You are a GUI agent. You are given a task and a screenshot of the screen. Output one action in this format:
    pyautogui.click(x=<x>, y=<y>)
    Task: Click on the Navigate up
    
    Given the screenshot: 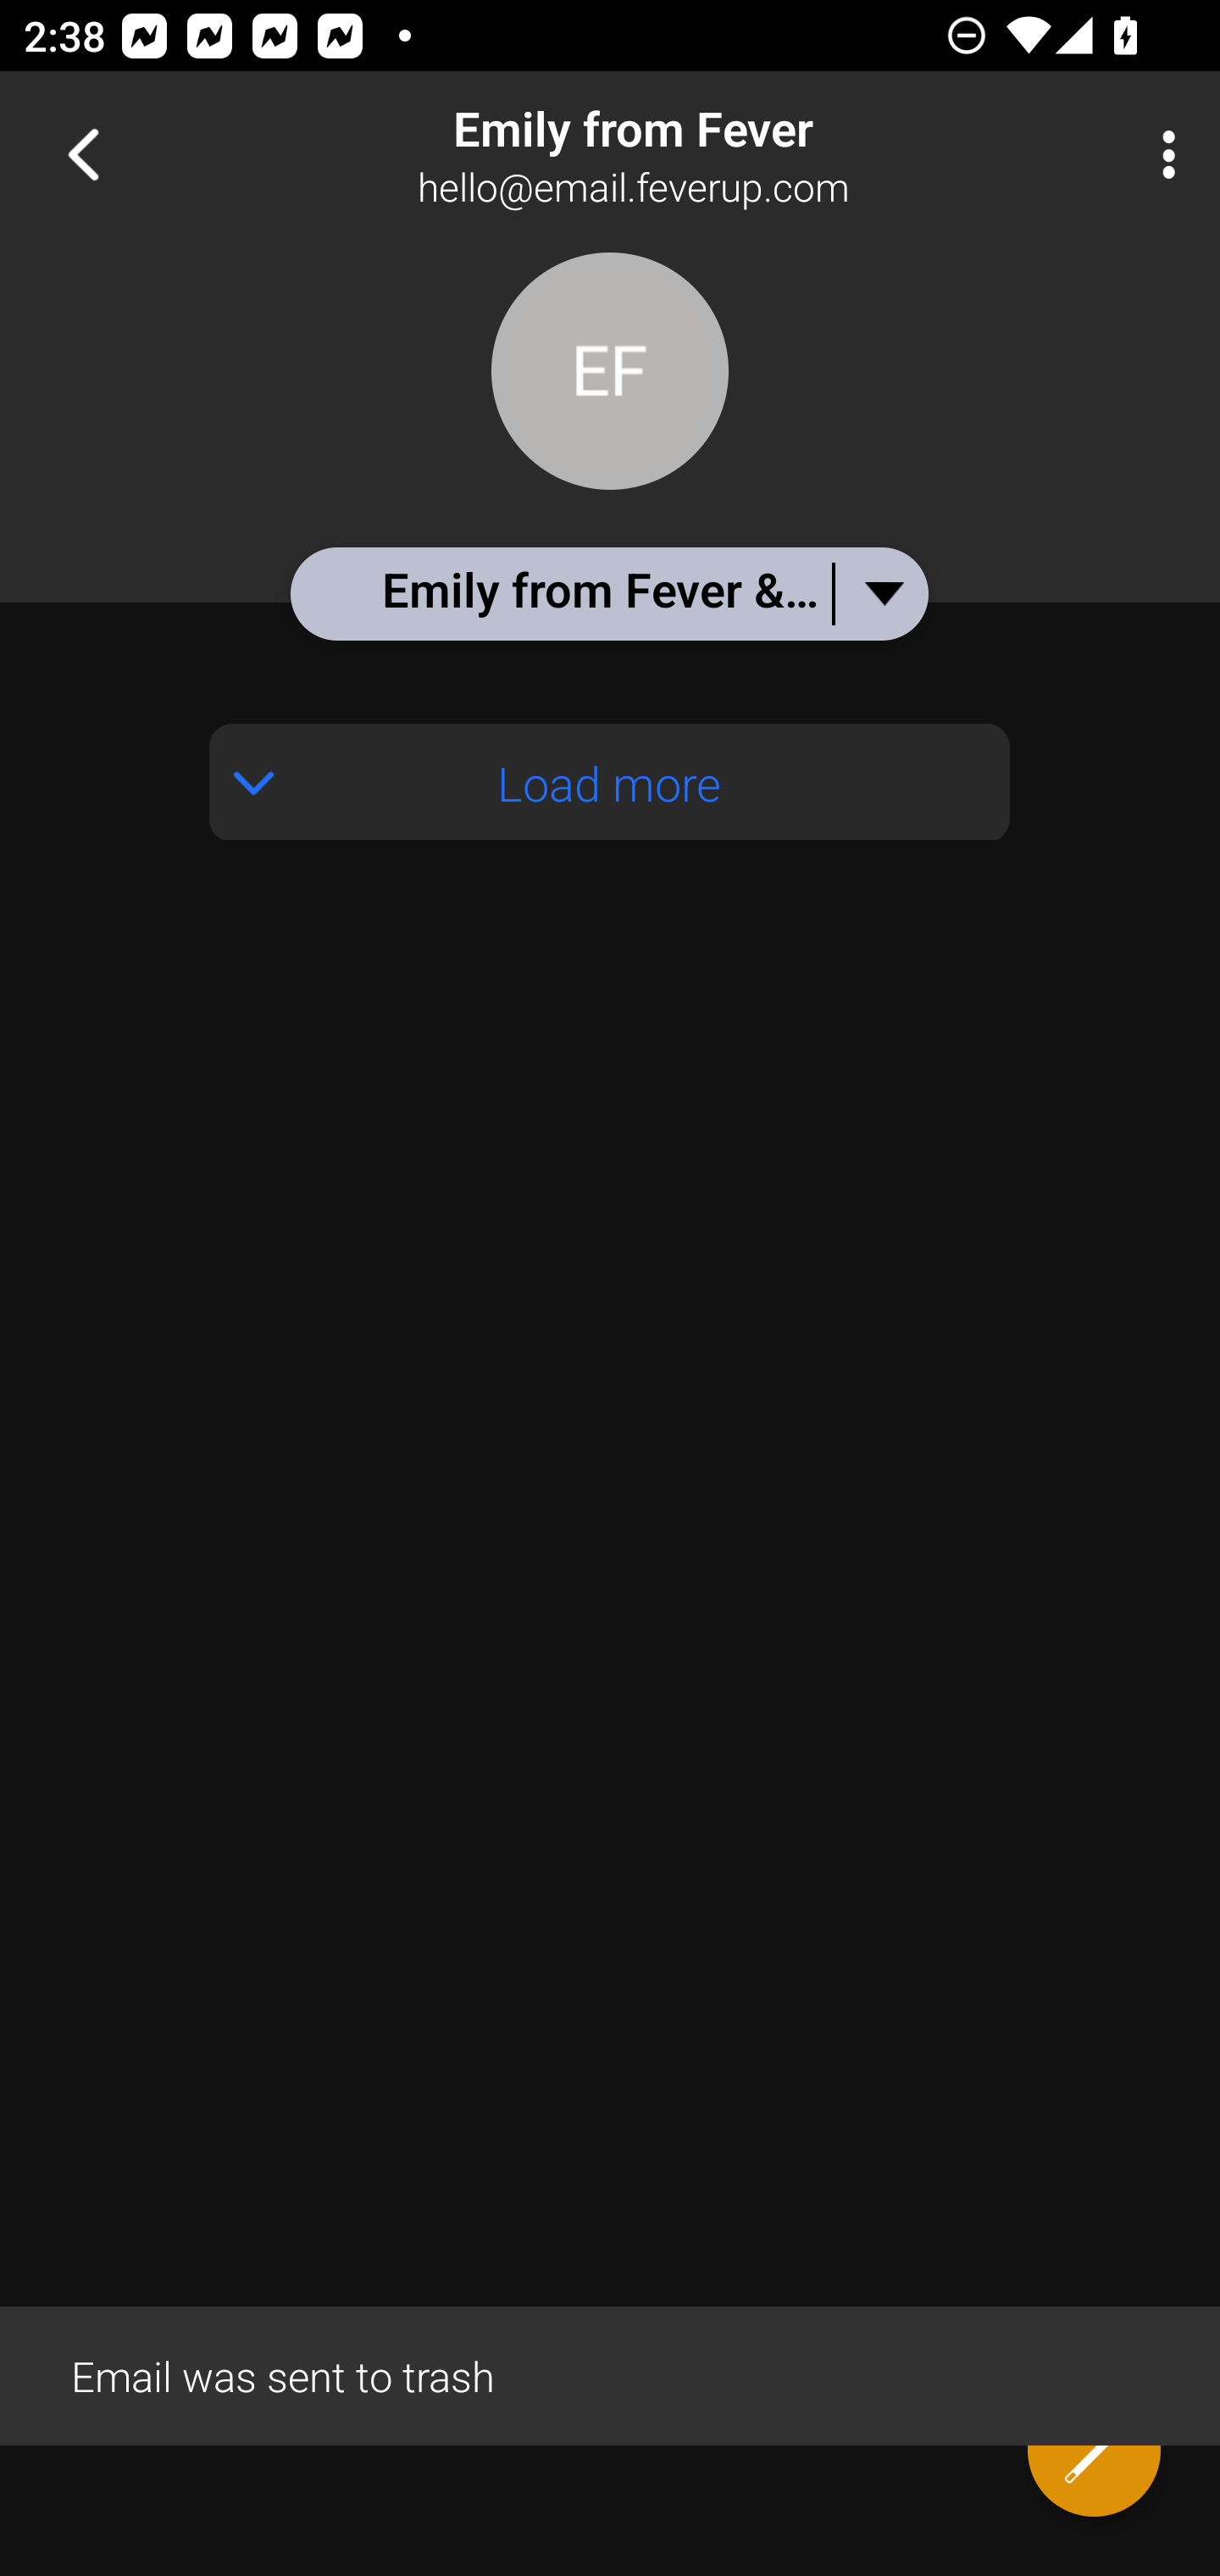 What is the action you would take?
    pyautogui.click(x=83, y=154)
    